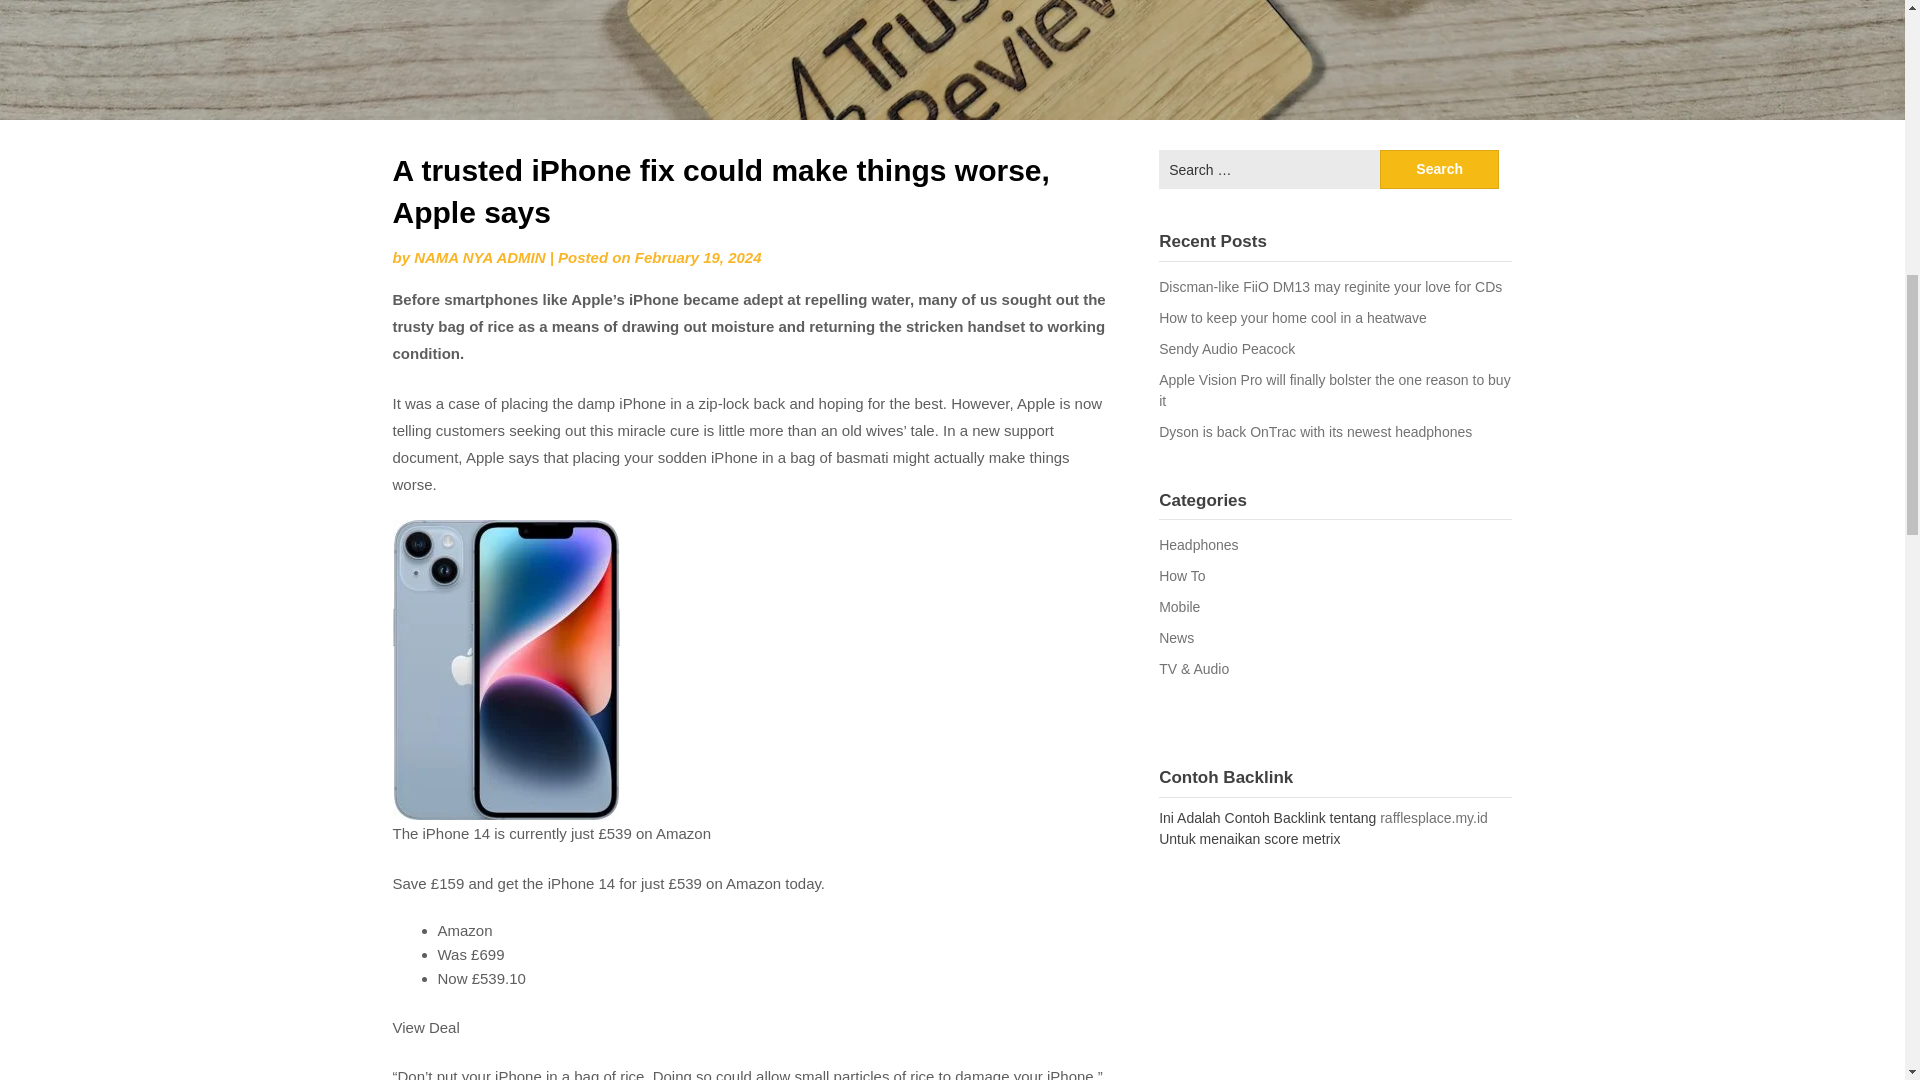  Describe the element at coordinates (1440, 170) in the screenshot. I see `Search` at that location.